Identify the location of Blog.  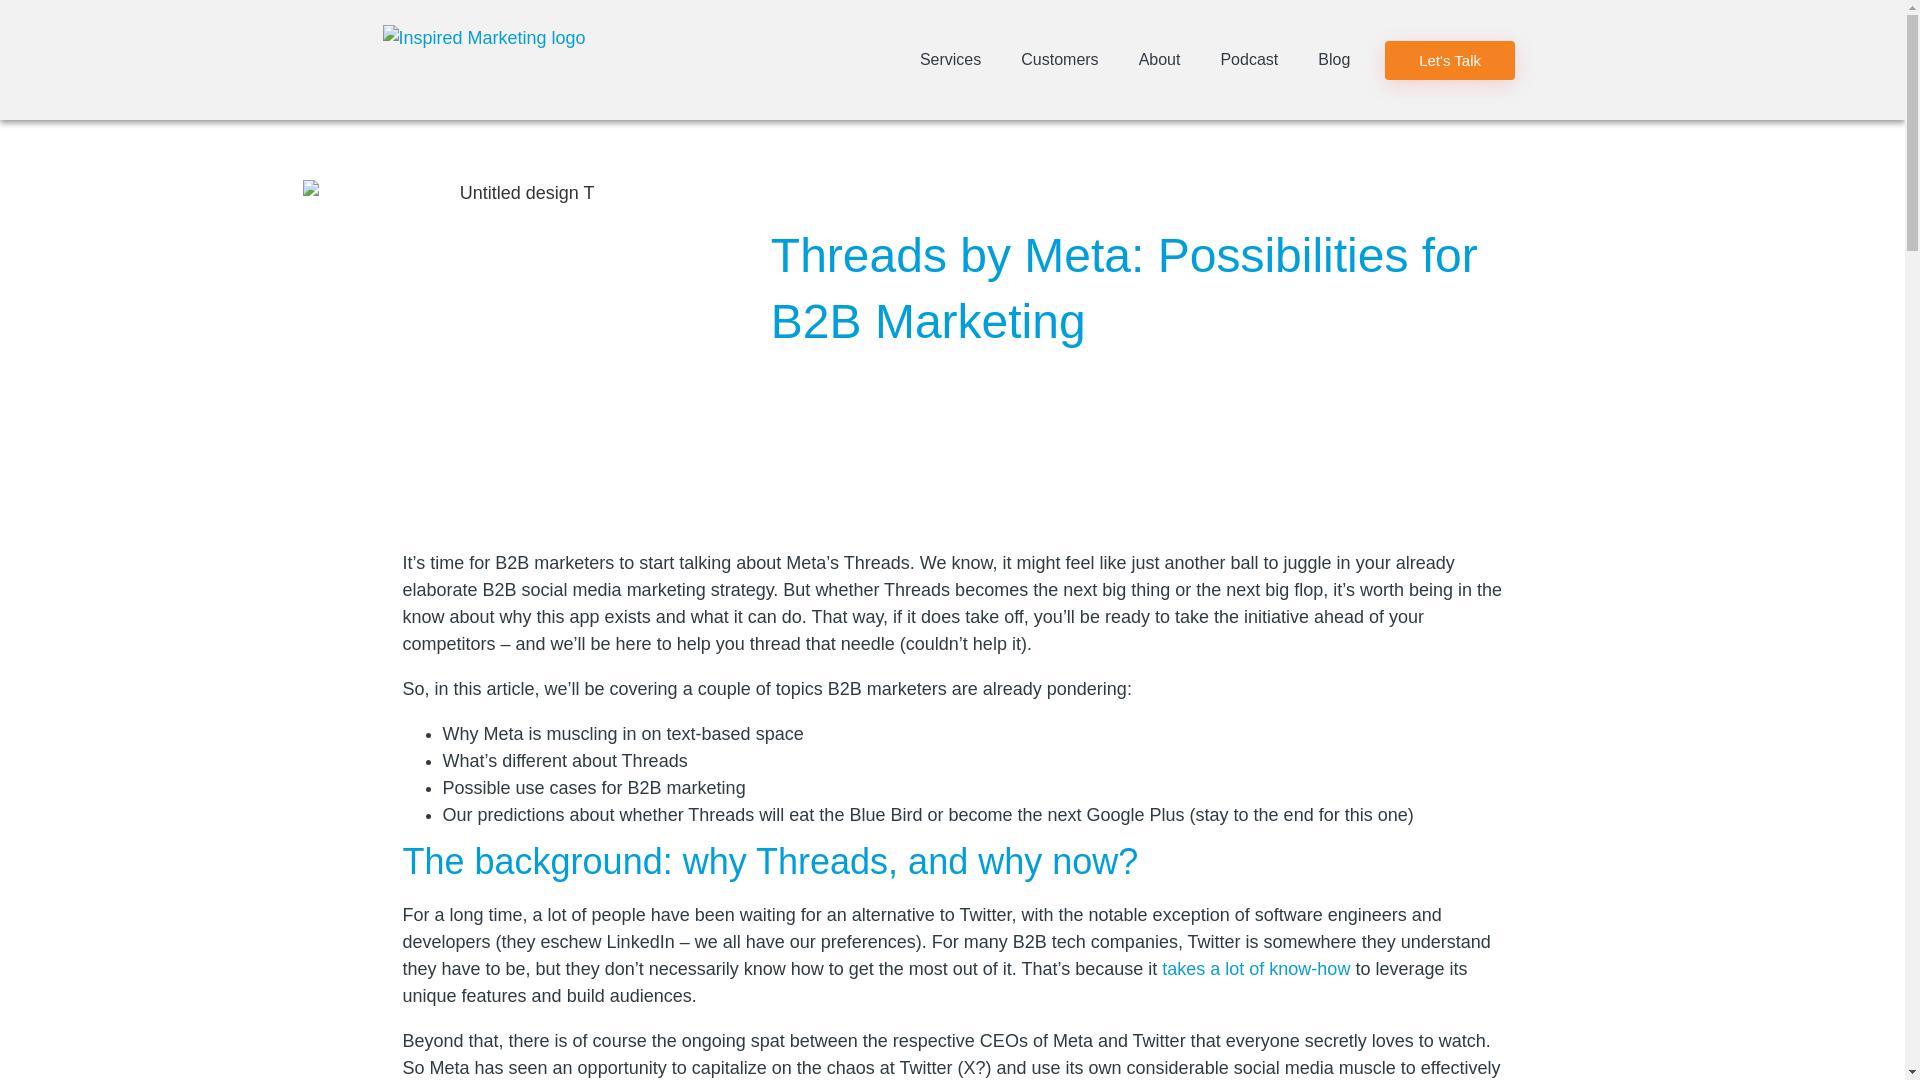
(1334, 60).